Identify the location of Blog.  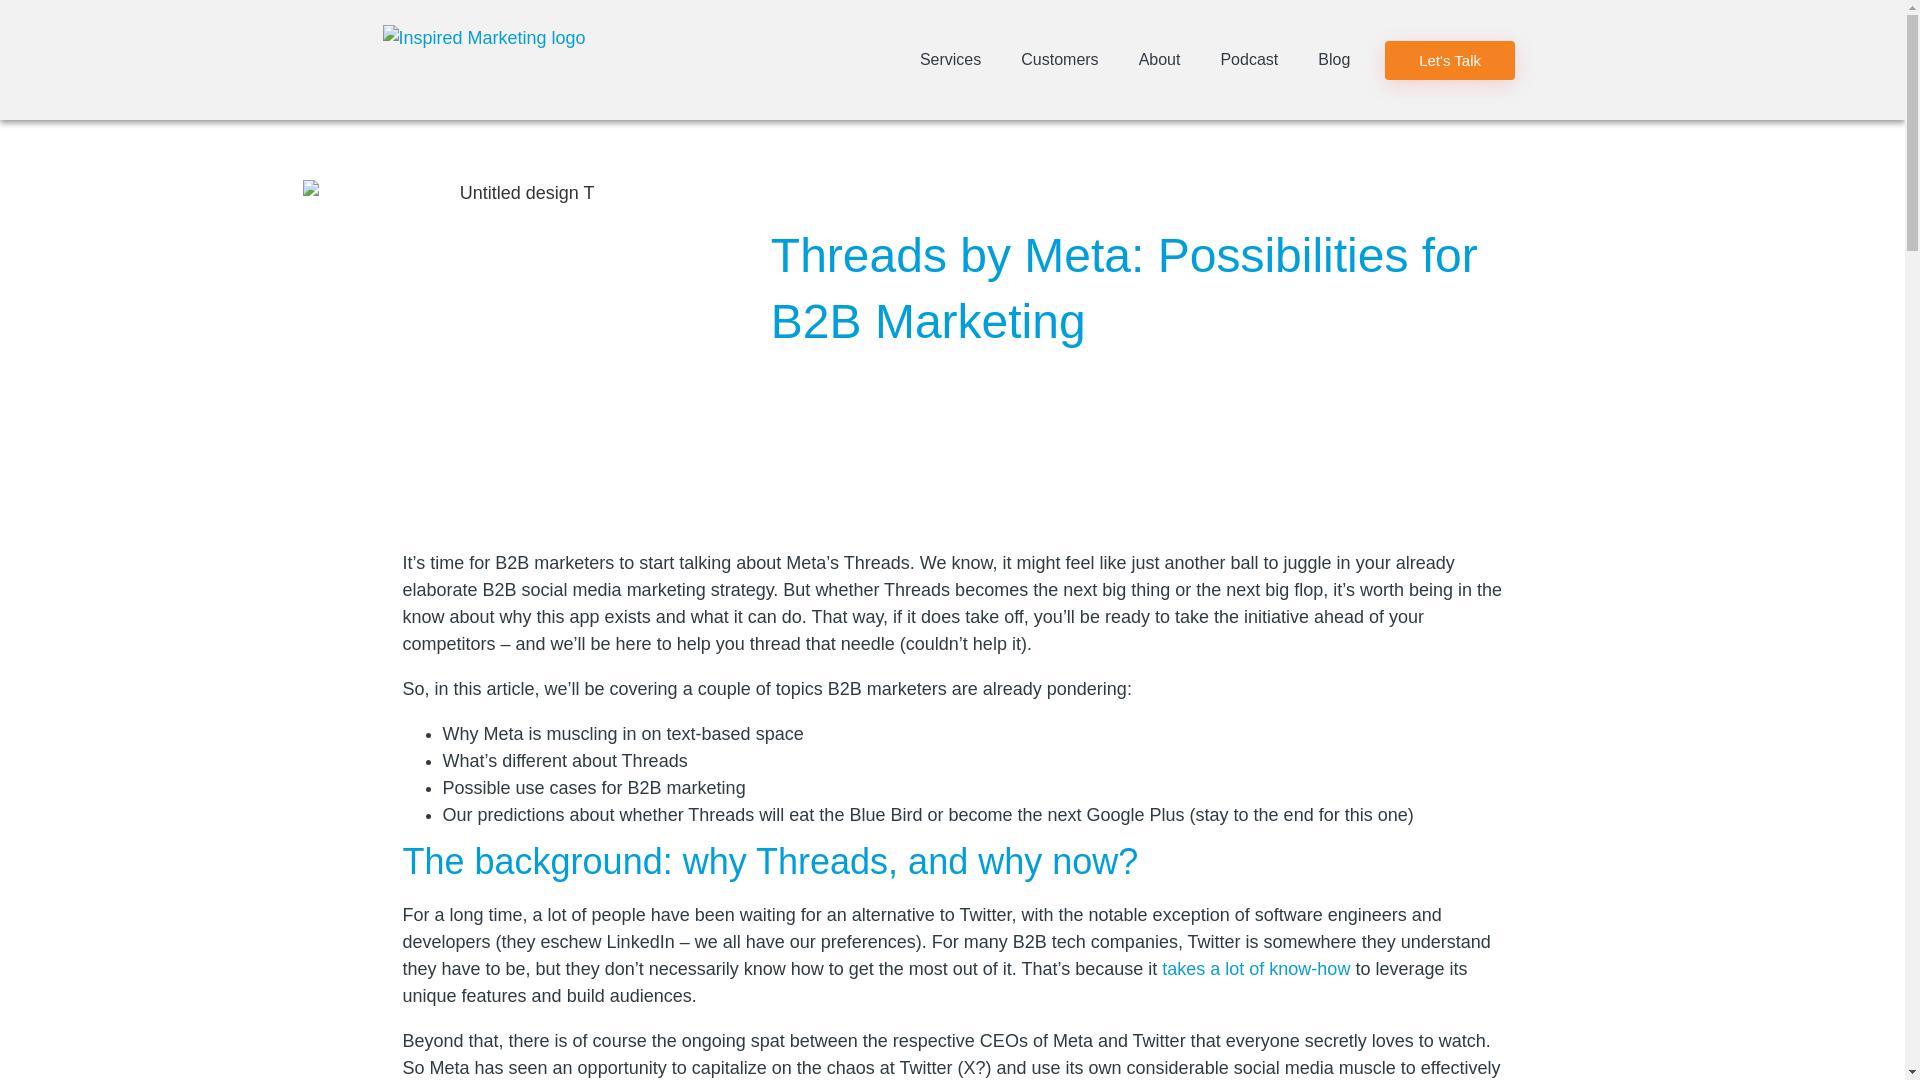
(1334, 60).